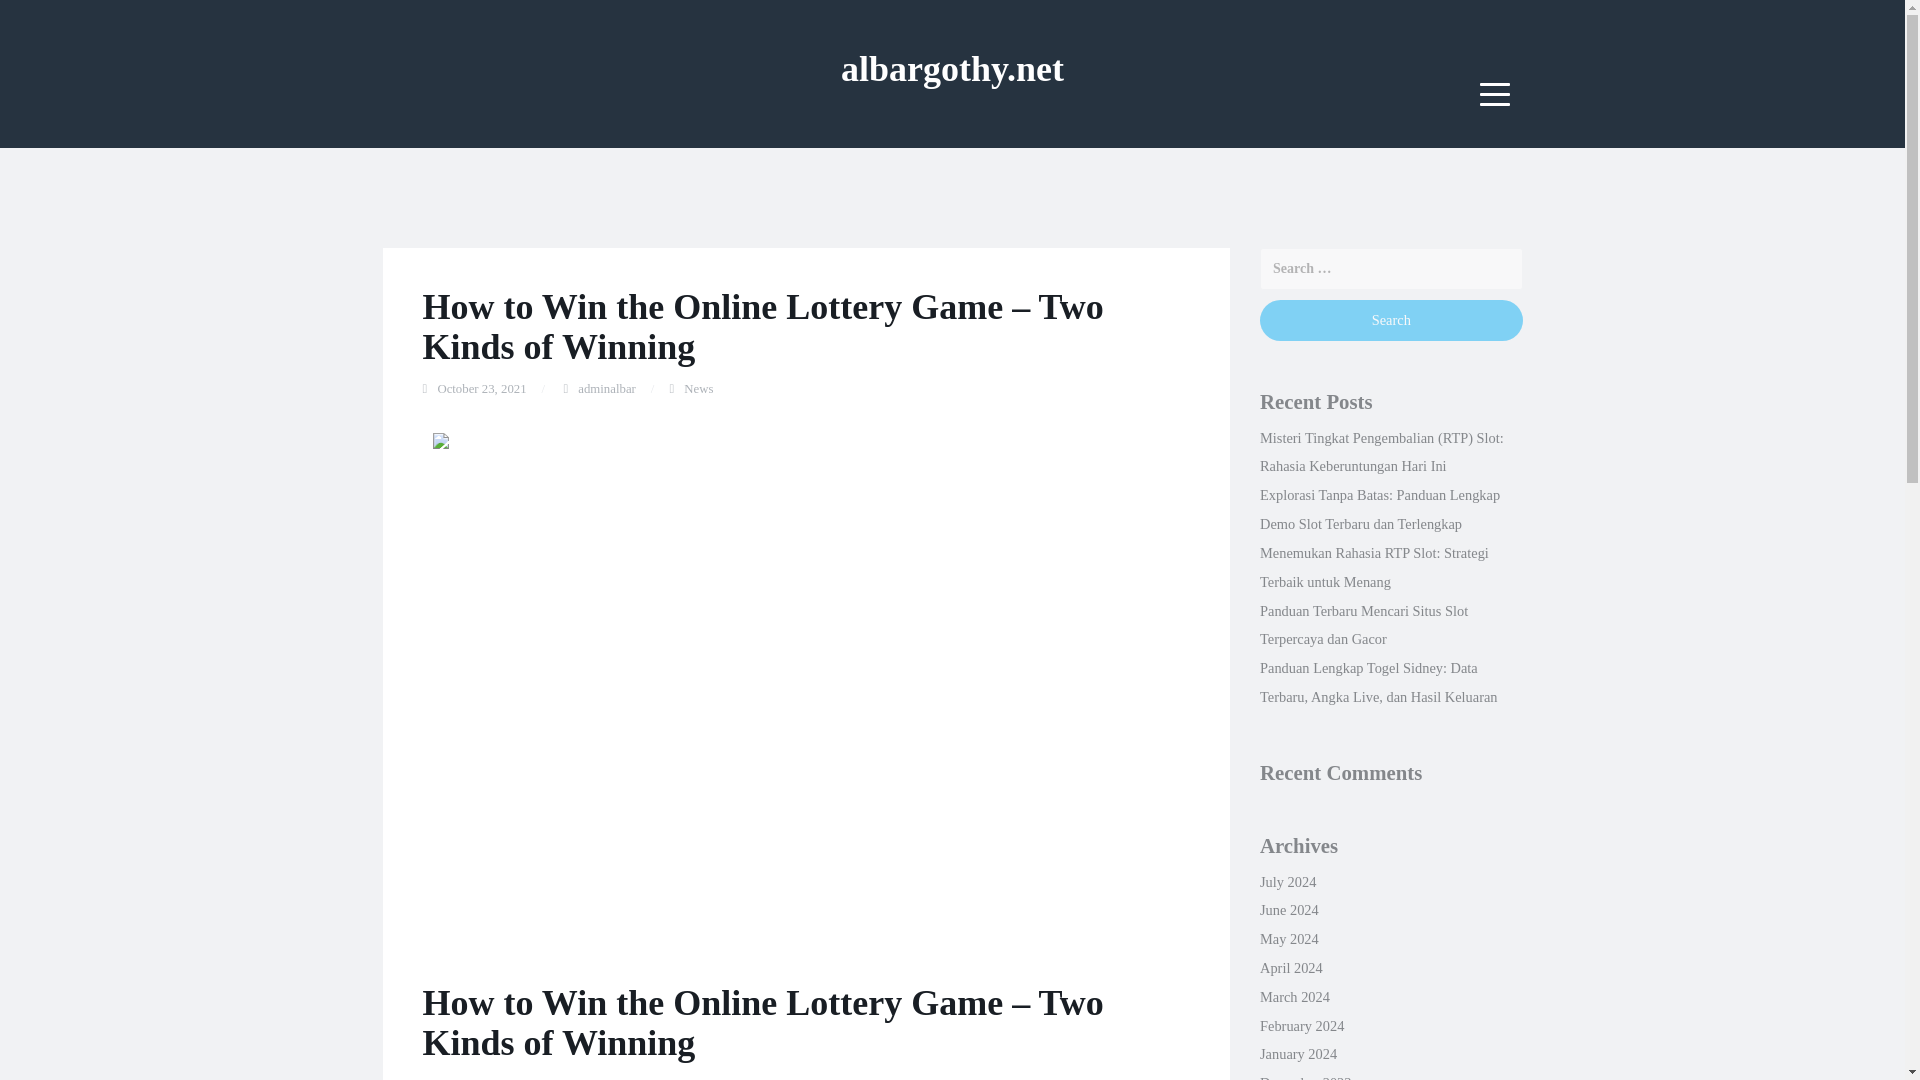 The width and height of the screenshot is (1920, 1080). Describe the element at coordinates (1364, 625) in the screenshot. I see `Panduan Terbaru Mencari Situs Slot Terpercaya dan Gacor` at that location.